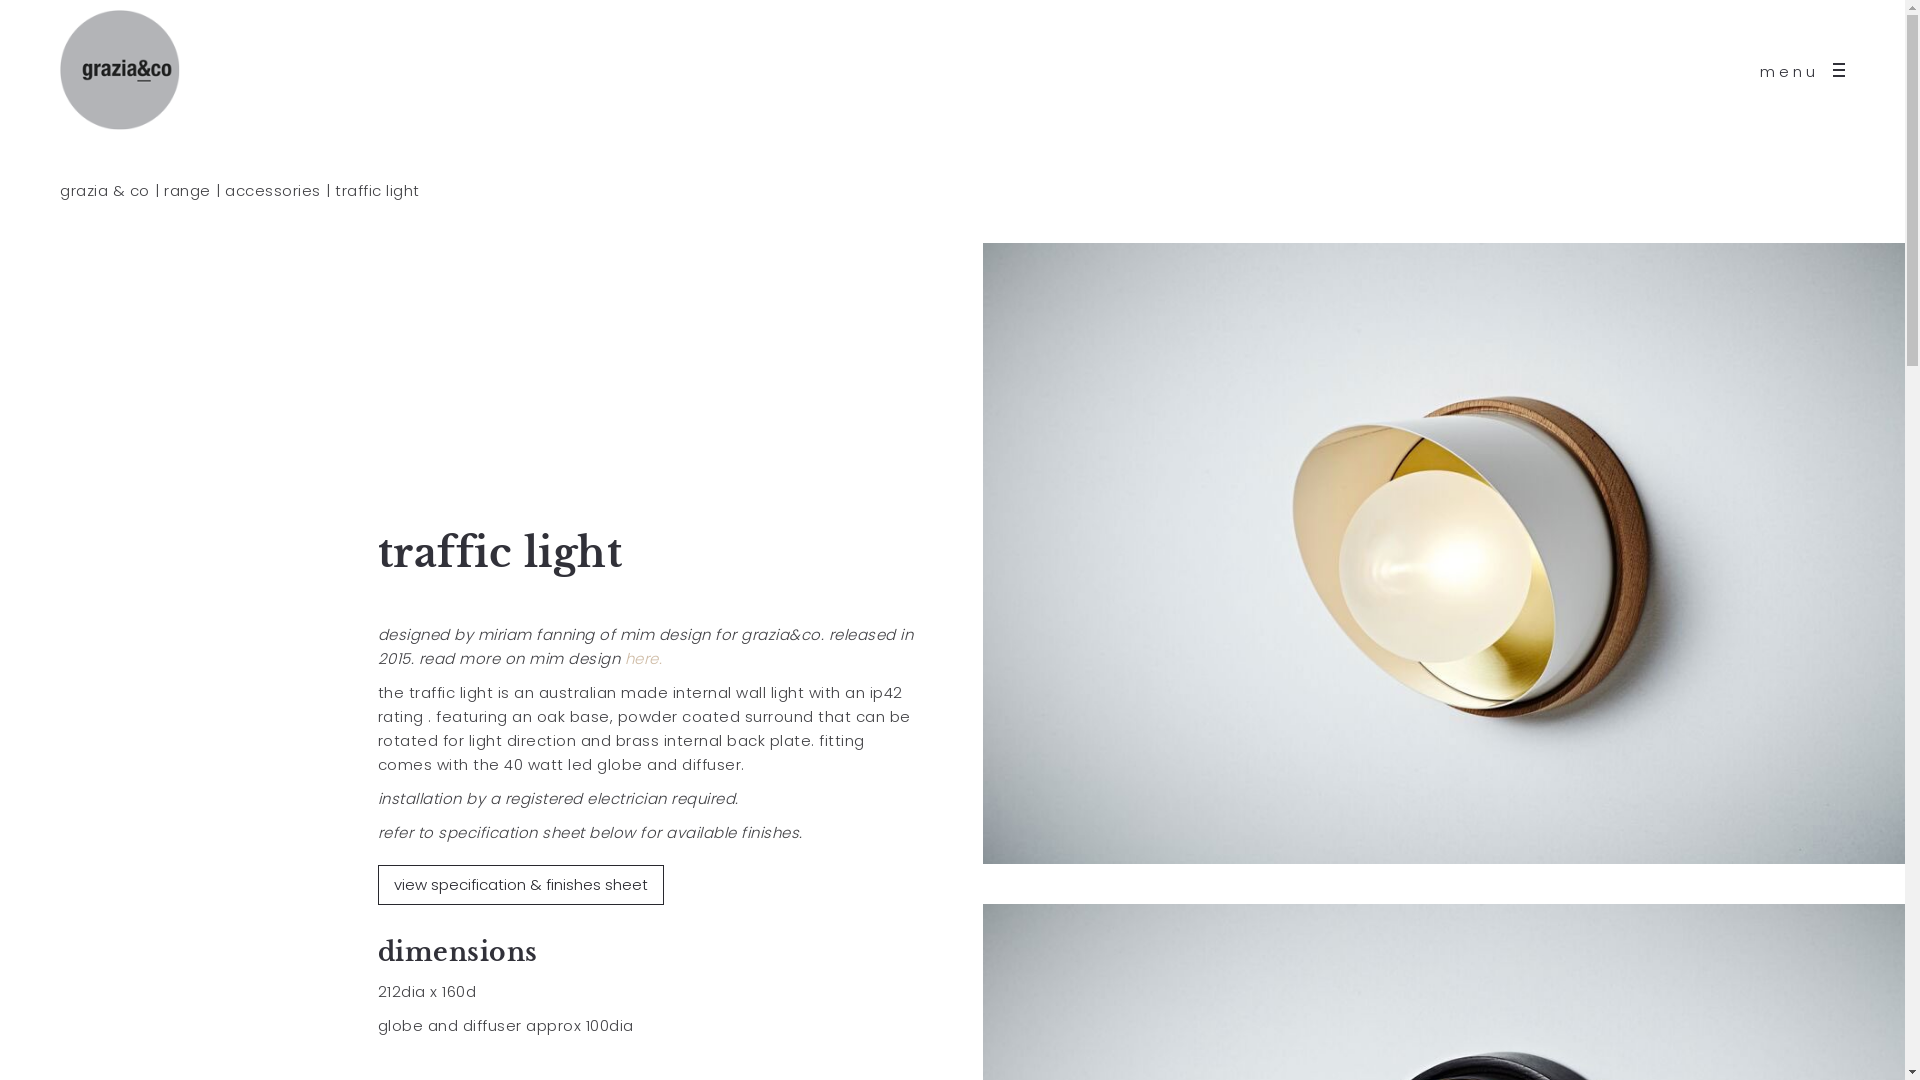 The image size is (1920, 1080). I want to click on grazia & co, so click(105, 190).